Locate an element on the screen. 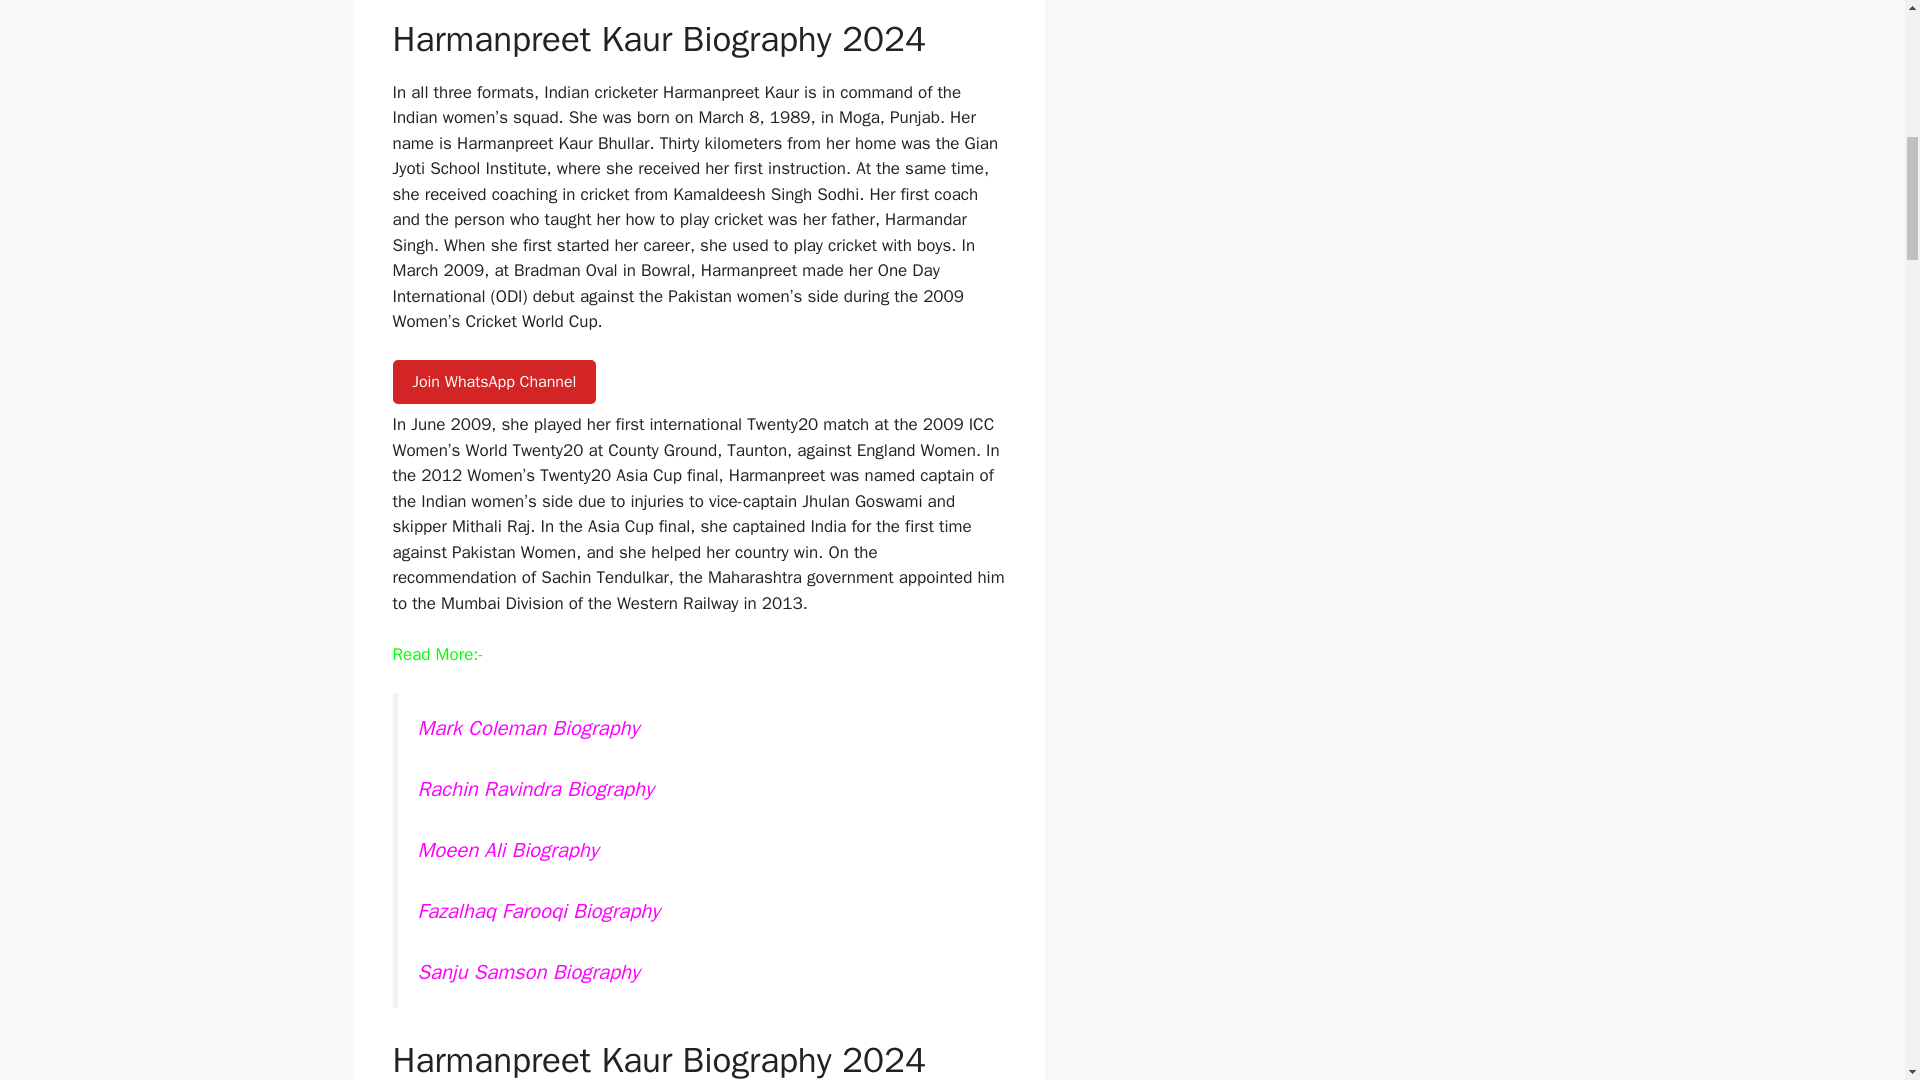 The height and width of the screenshot is (1080, 1920). Join WhatsApp Channel is located at coordinates (493, 382).